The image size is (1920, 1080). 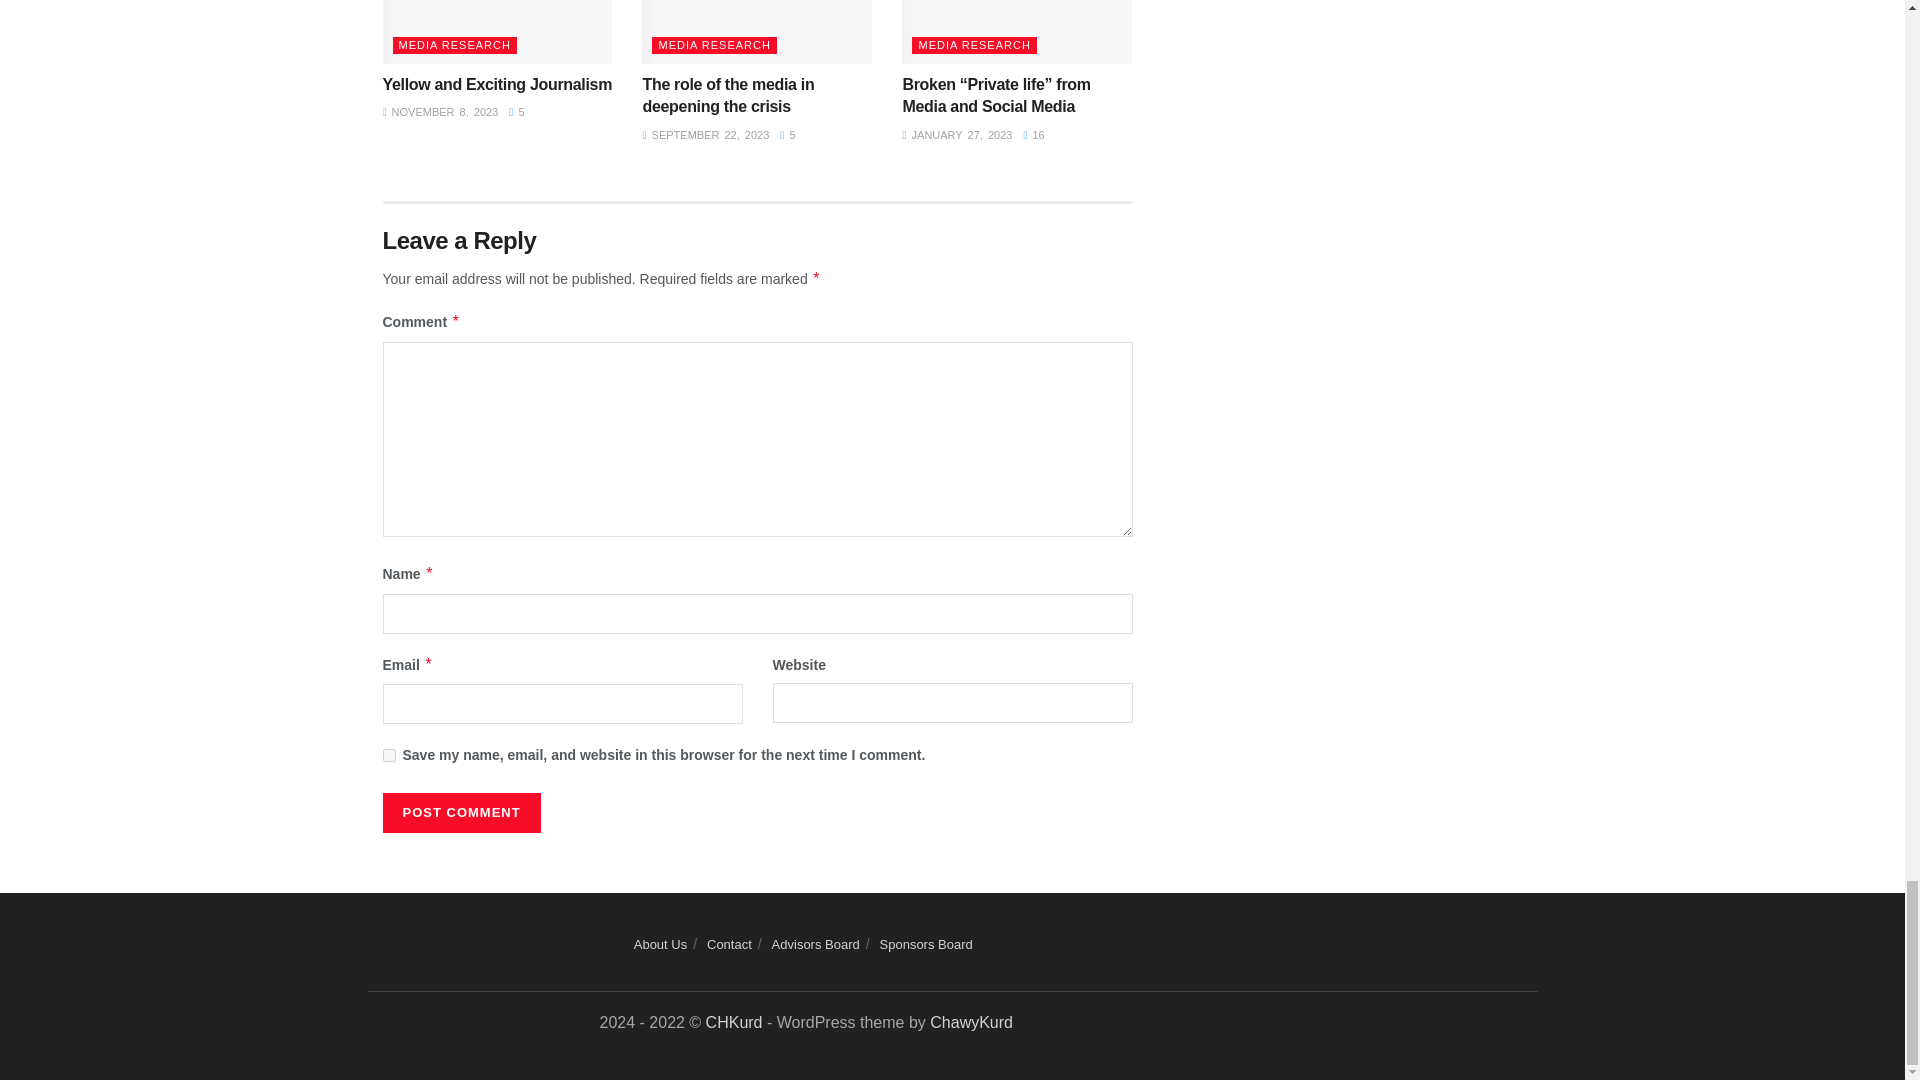 I want to click on ChawyKurd, so click(x=971, y=1022).